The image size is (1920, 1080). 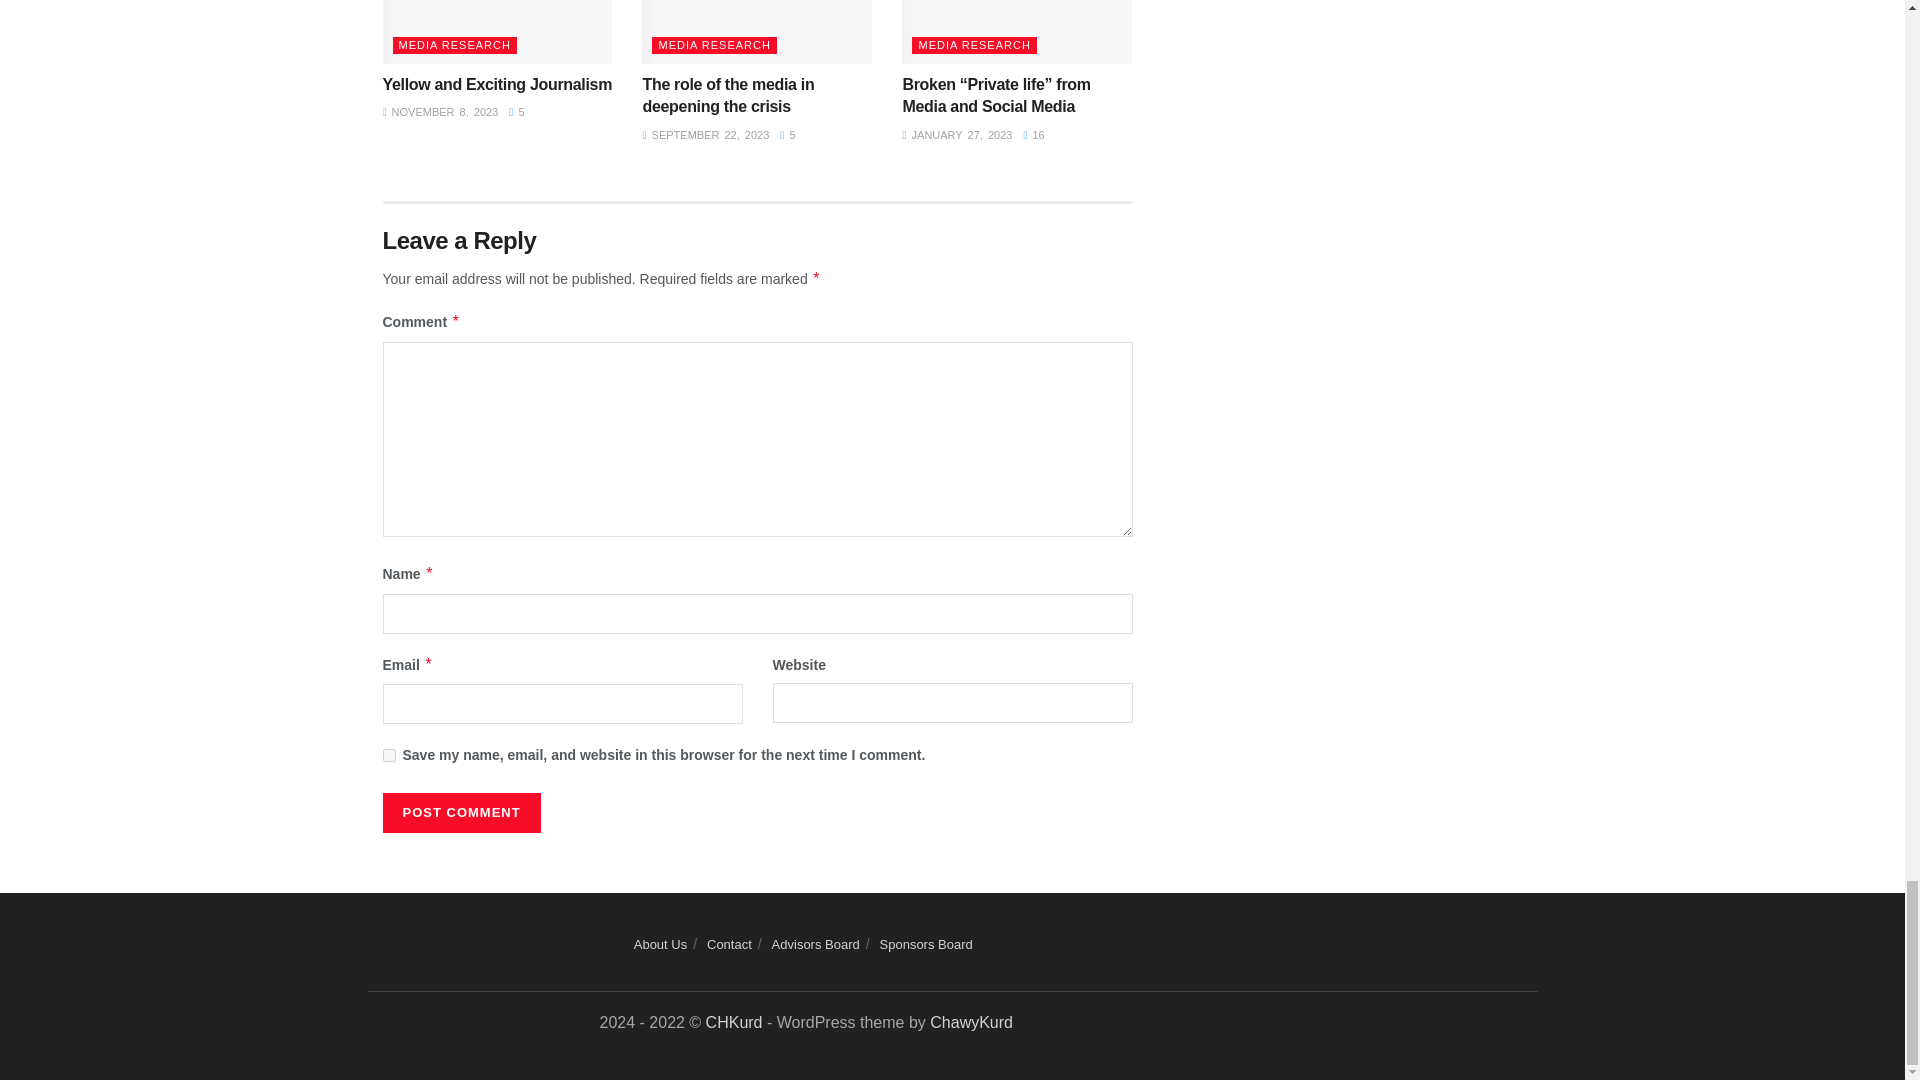 I want to click on ChawyKurd, so click(x=971, y=1022).